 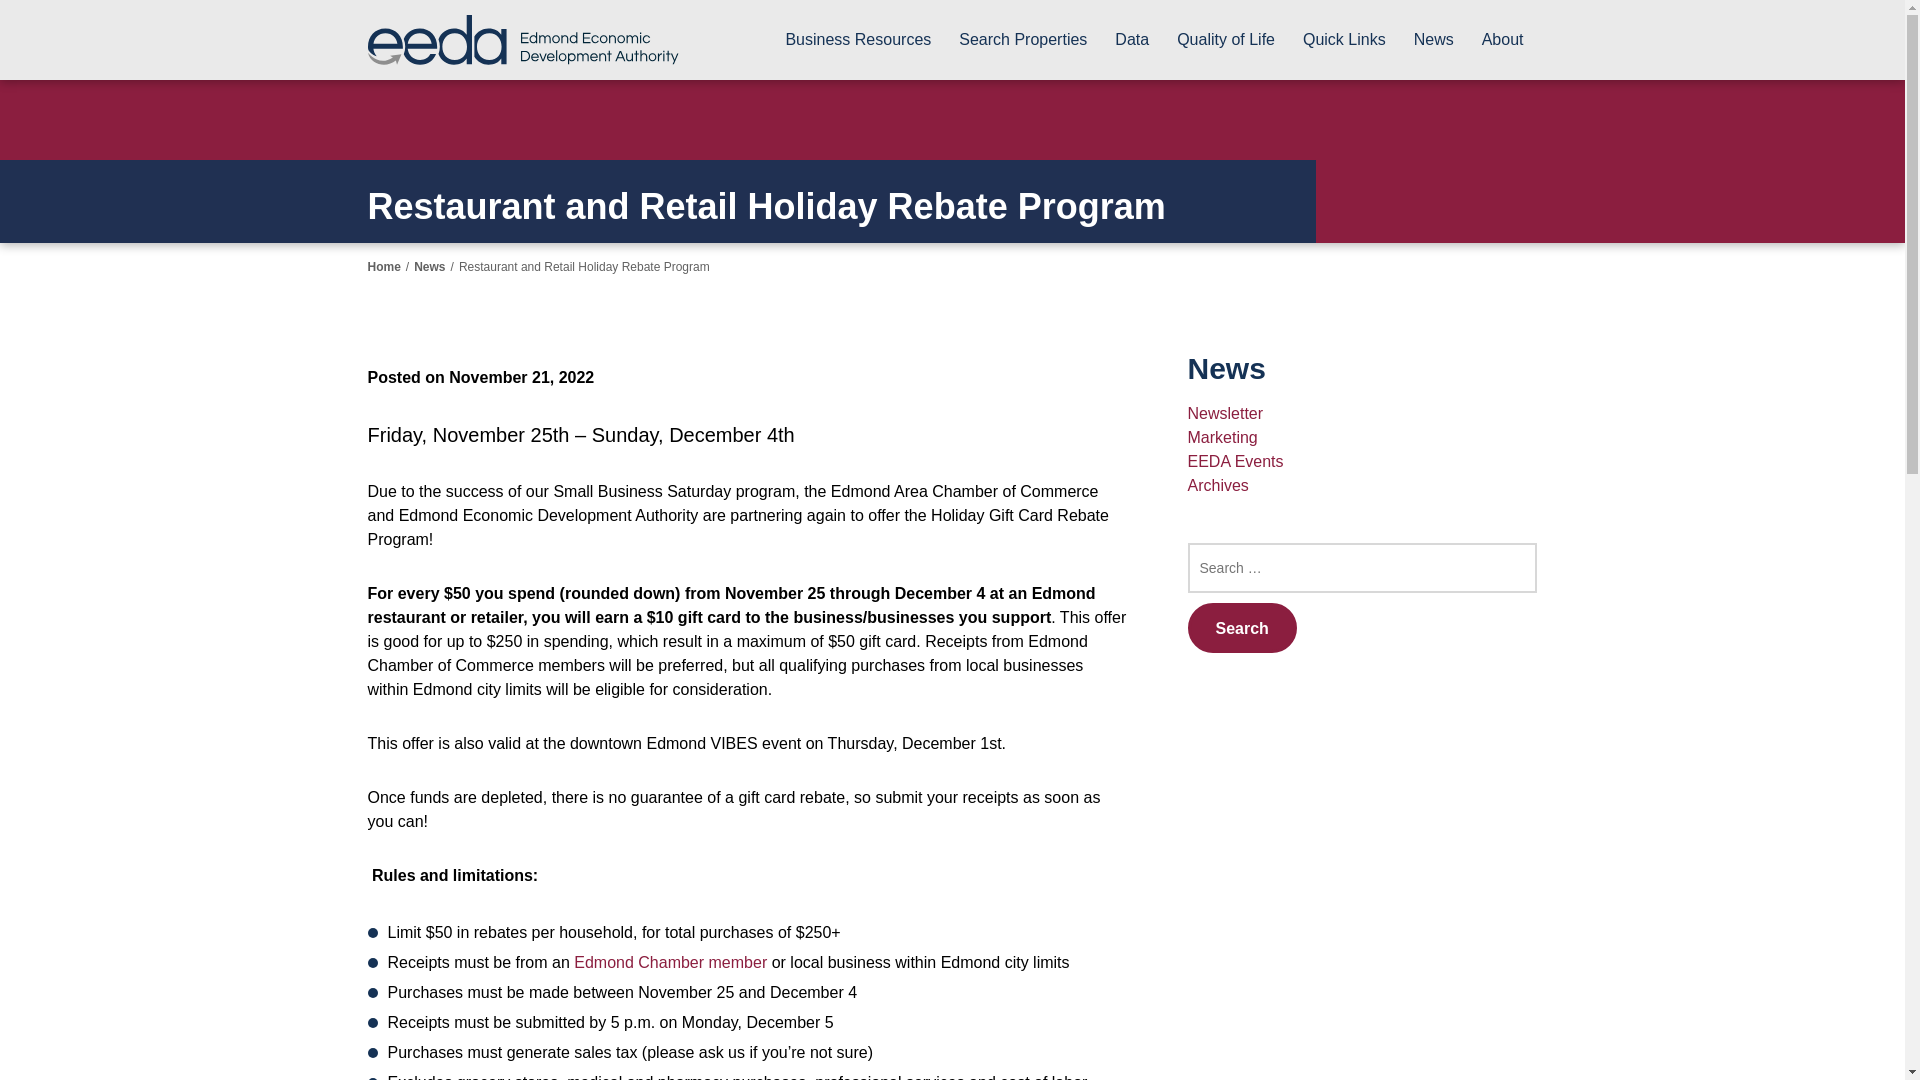 I want to click on Search Properties, so click(x=1022, y=40).